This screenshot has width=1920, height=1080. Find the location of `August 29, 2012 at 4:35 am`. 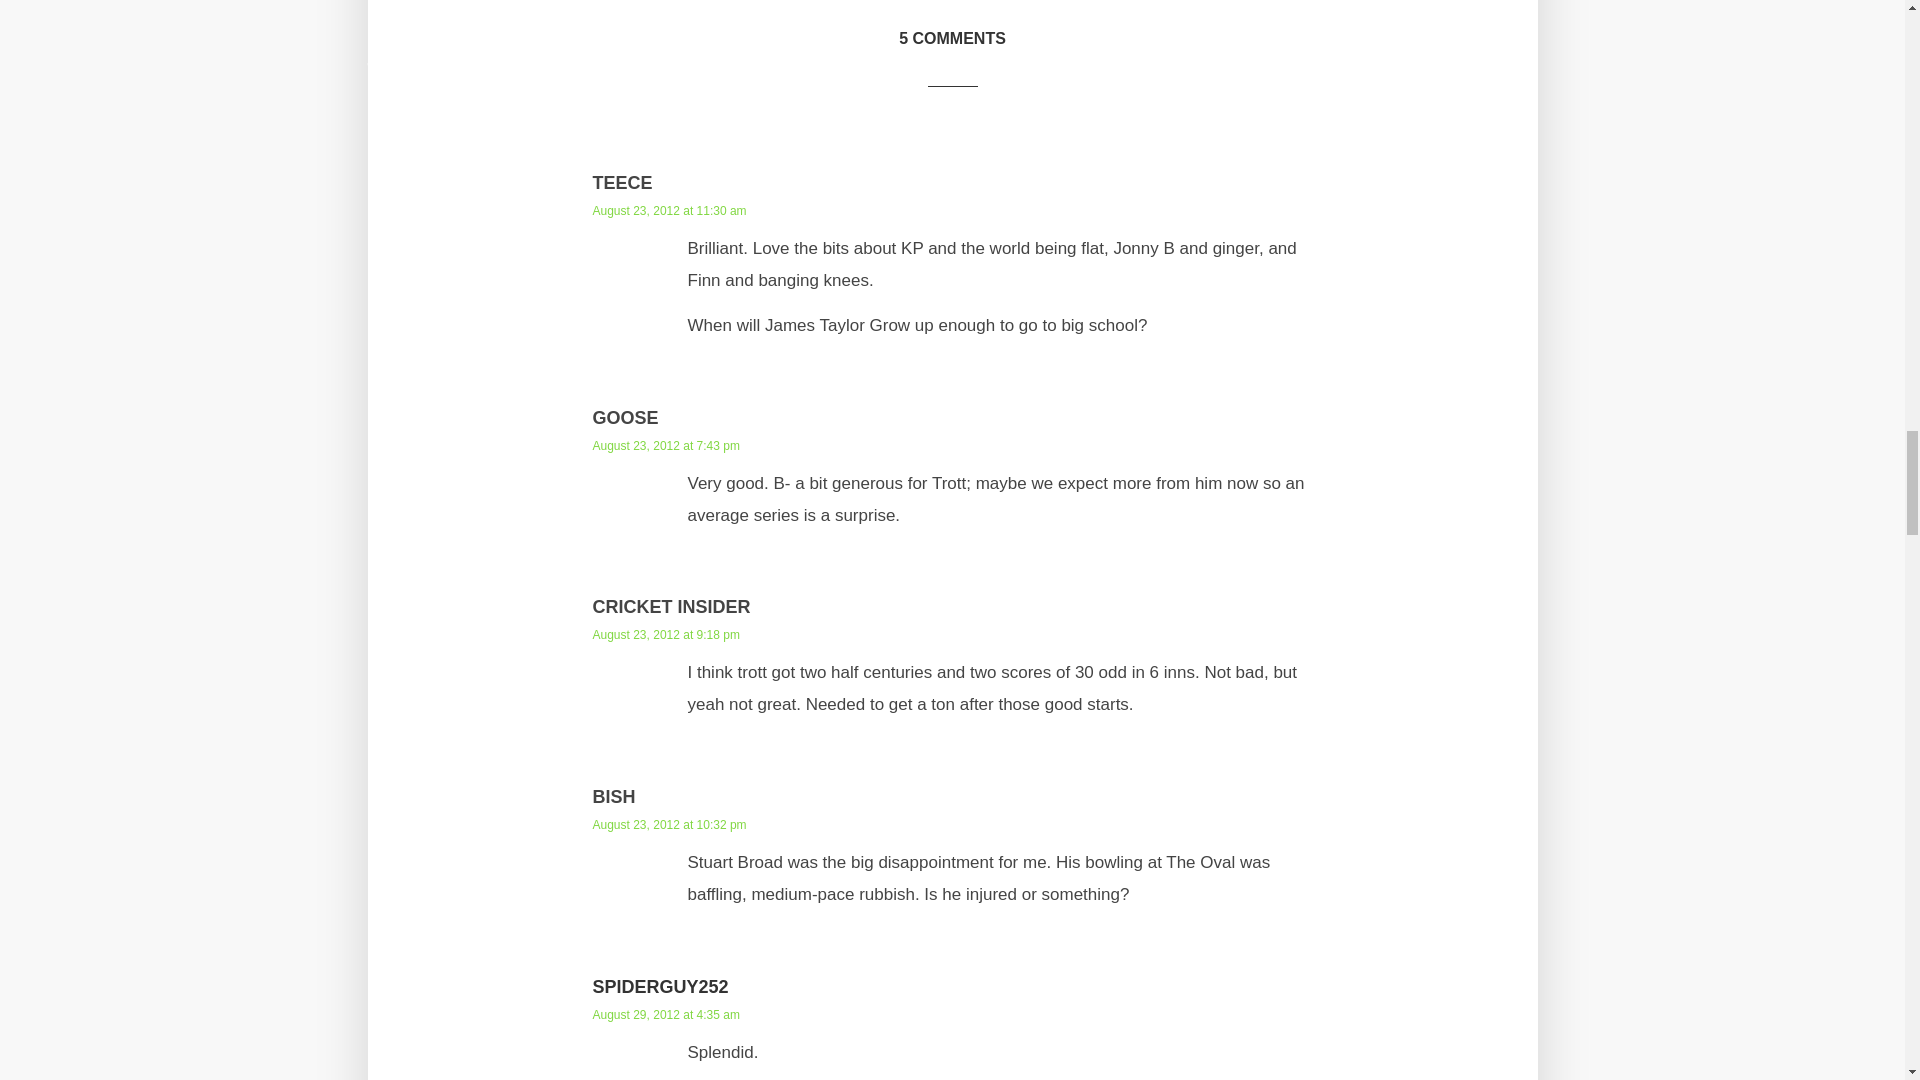

August 29, 2012 at 4:35 am is located at coordinates (665, 1014).